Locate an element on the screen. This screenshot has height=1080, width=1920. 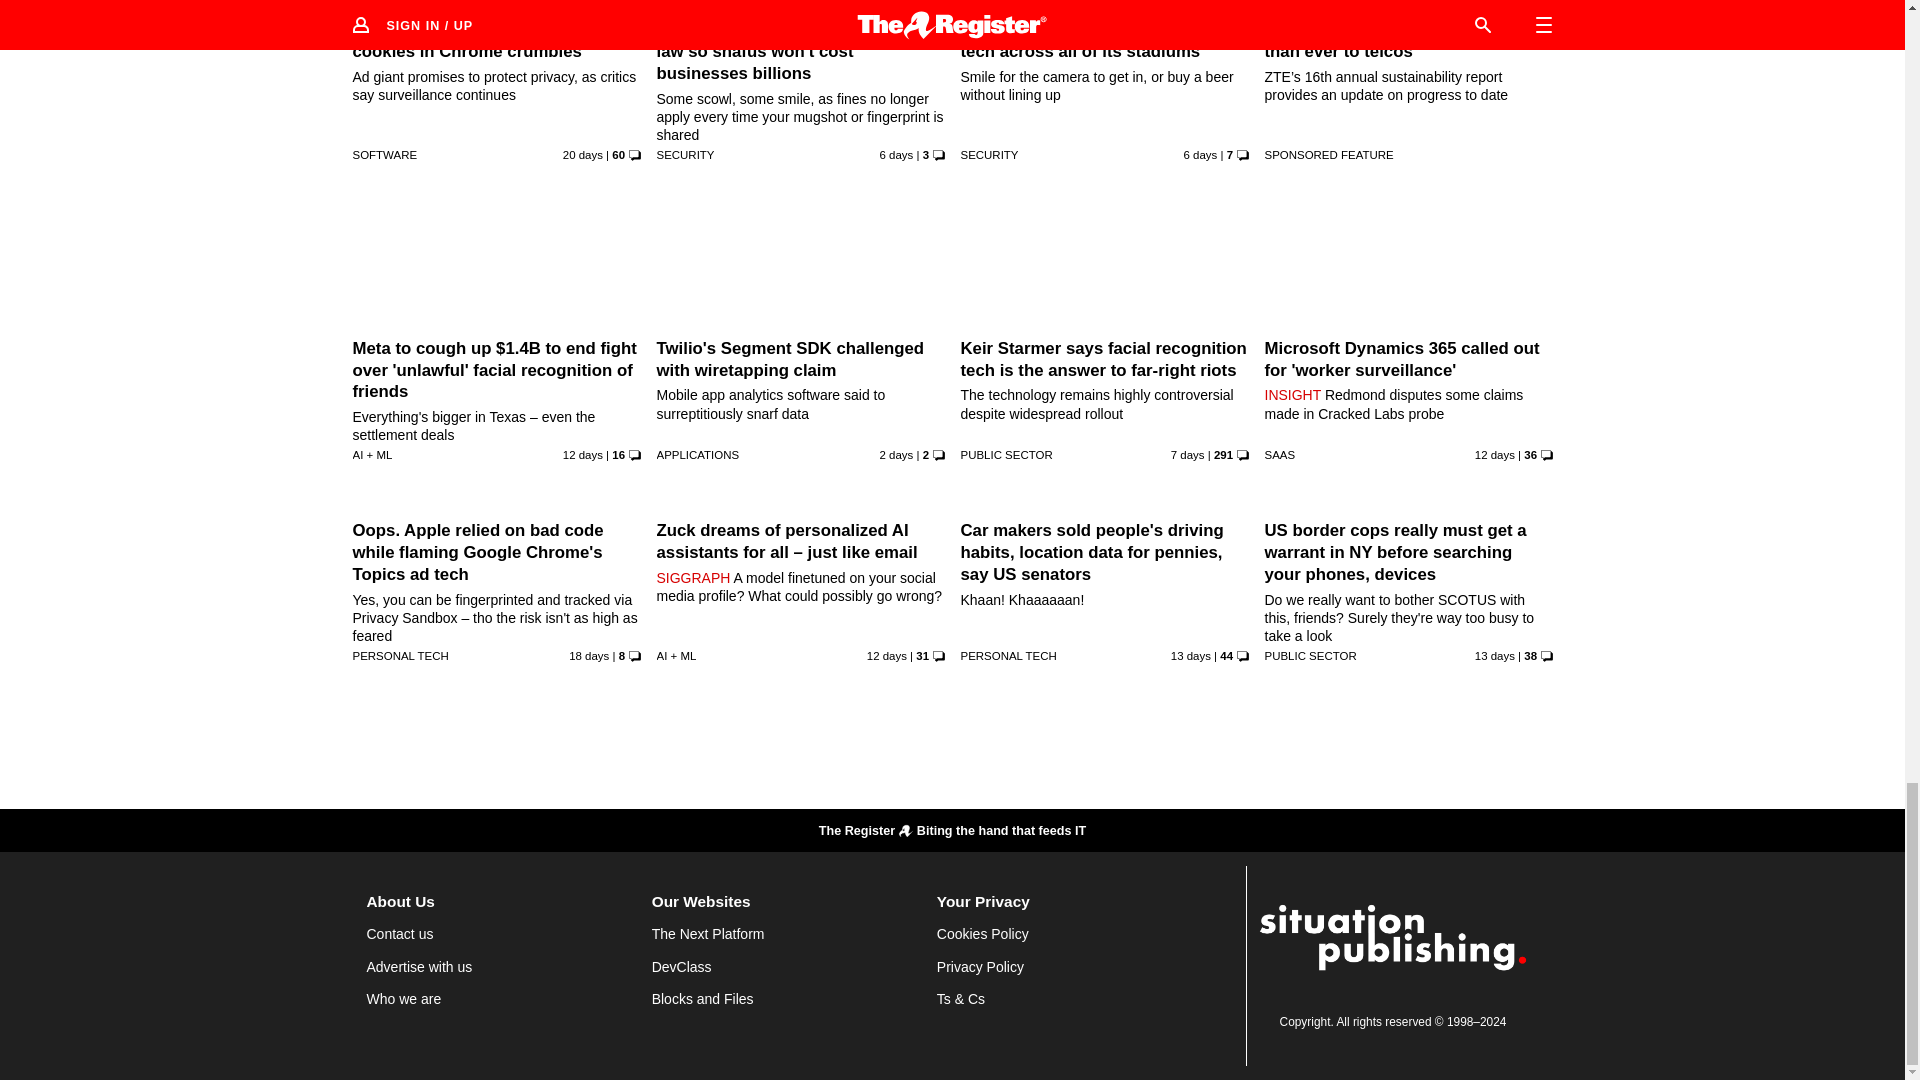
6 Aug 2024 2:45 is located at coordinates (896, 154).